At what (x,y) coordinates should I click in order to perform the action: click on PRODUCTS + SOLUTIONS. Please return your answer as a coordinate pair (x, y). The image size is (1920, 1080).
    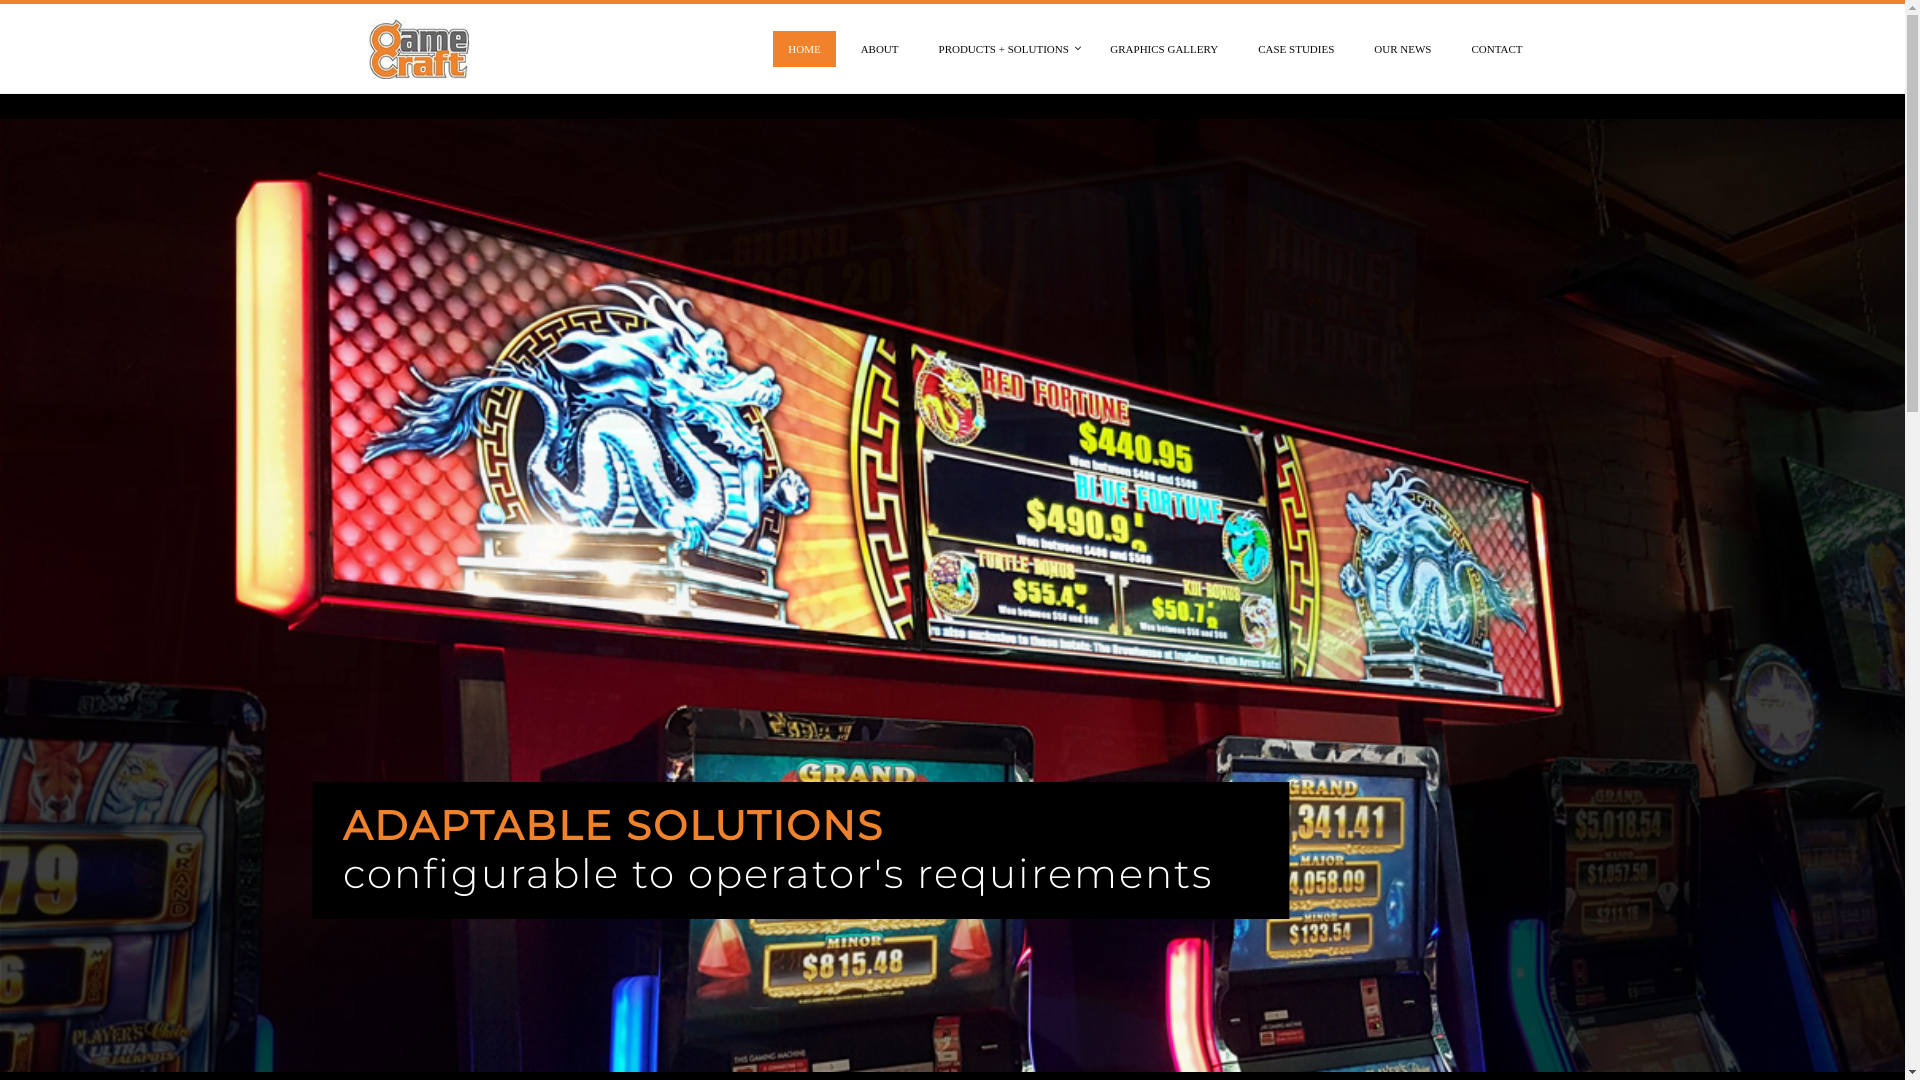
    Looking at the image, I should click on (1005, 49).